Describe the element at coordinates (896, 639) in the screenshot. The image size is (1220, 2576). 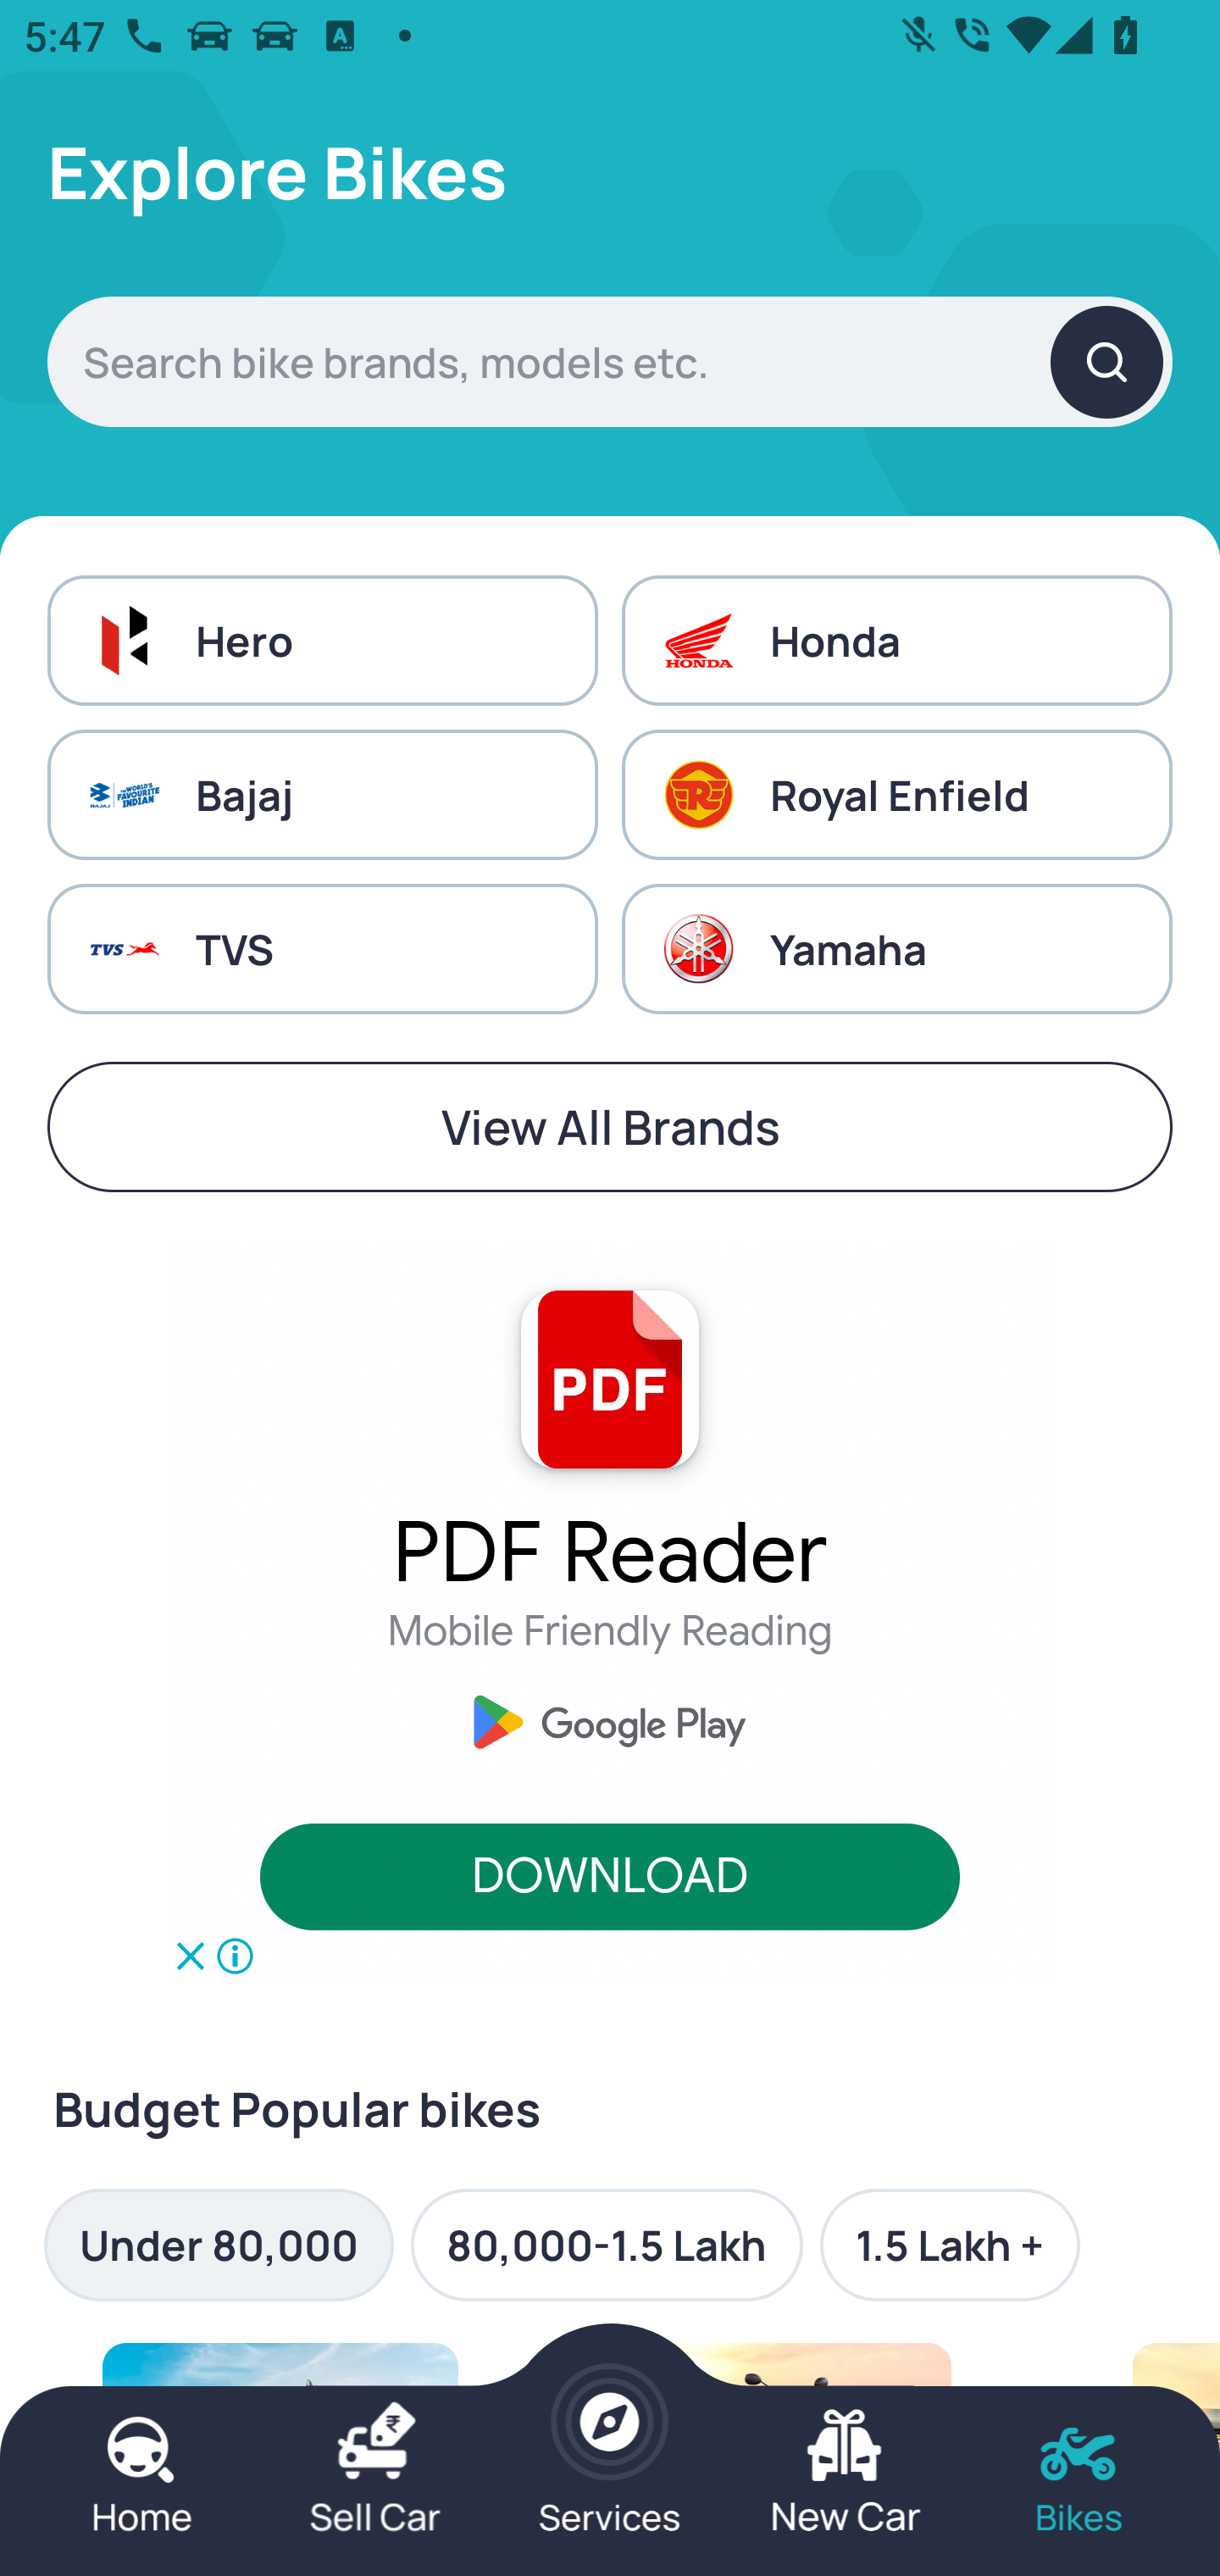
I see `Honda` at that location.